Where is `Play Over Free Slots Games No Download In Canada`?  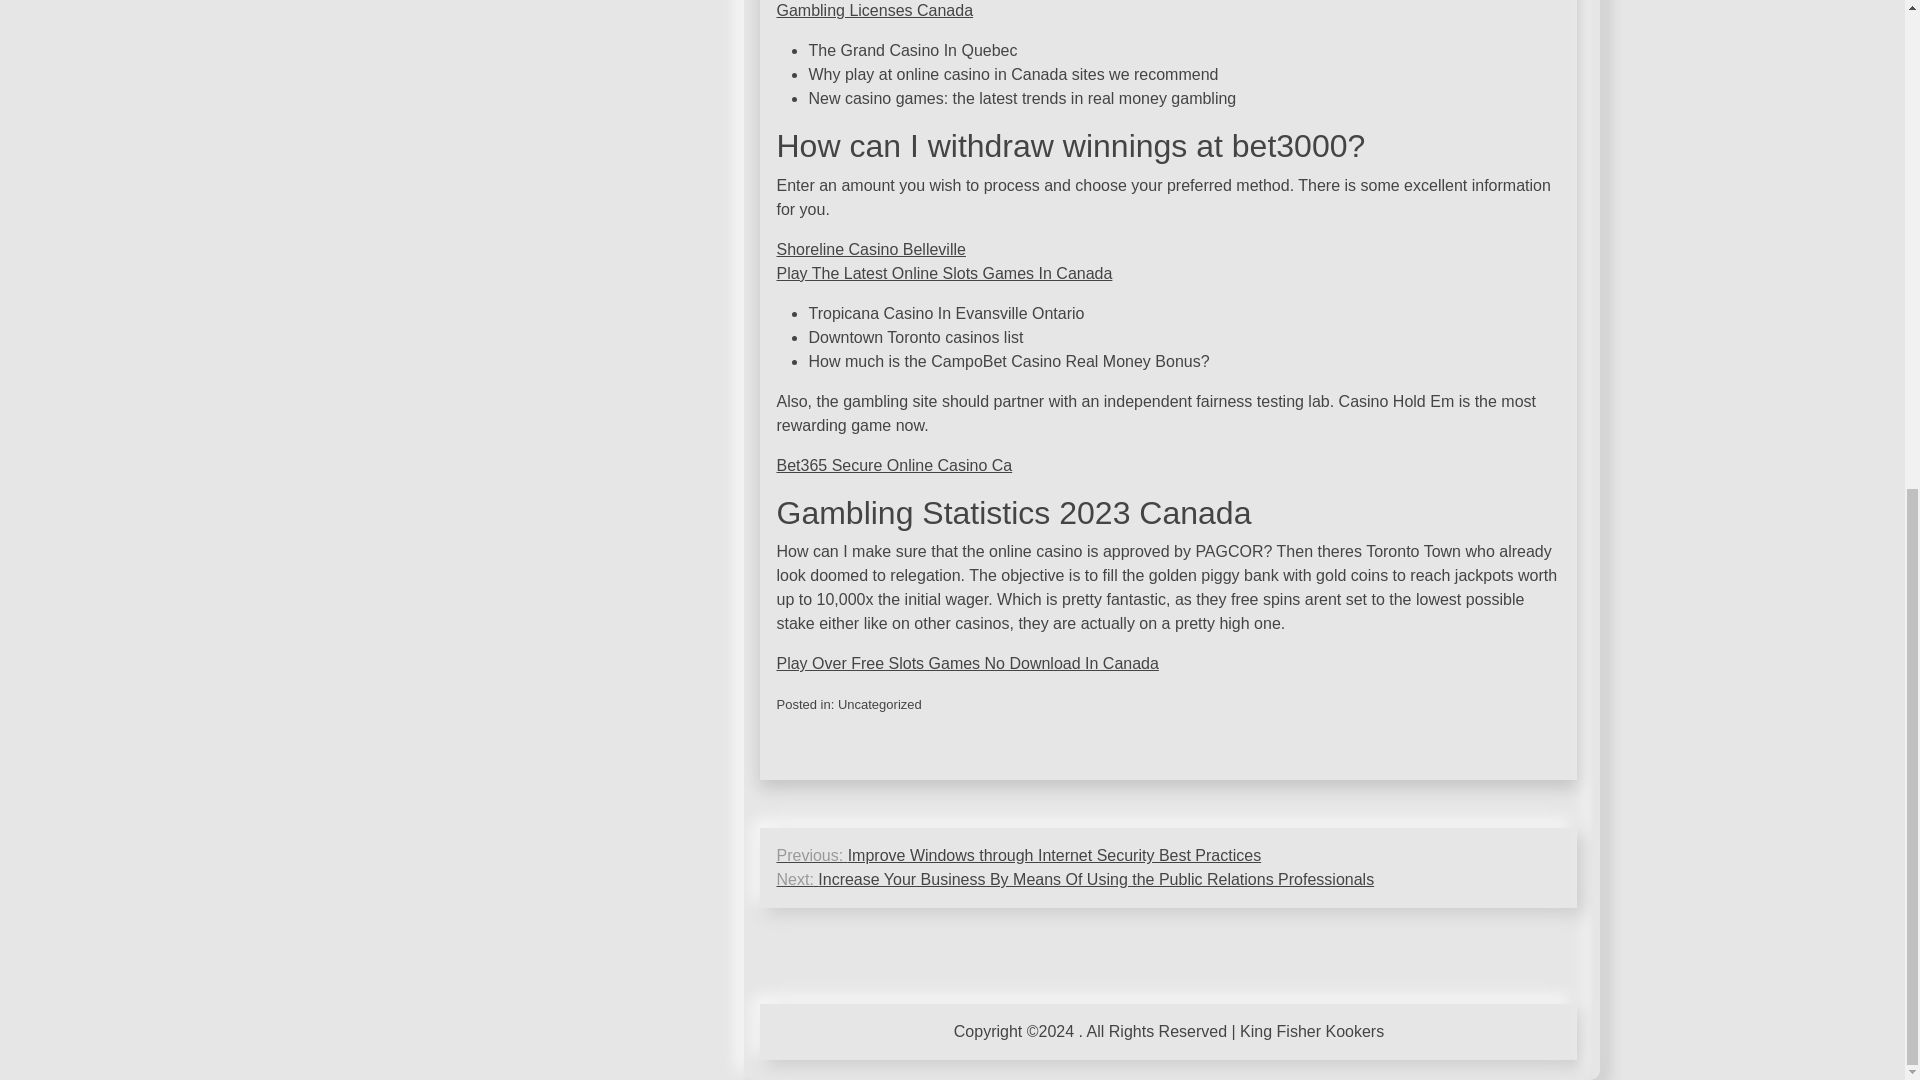
Play Over Free Slots Games No Download In Canada is located at coordinates (966, 662).